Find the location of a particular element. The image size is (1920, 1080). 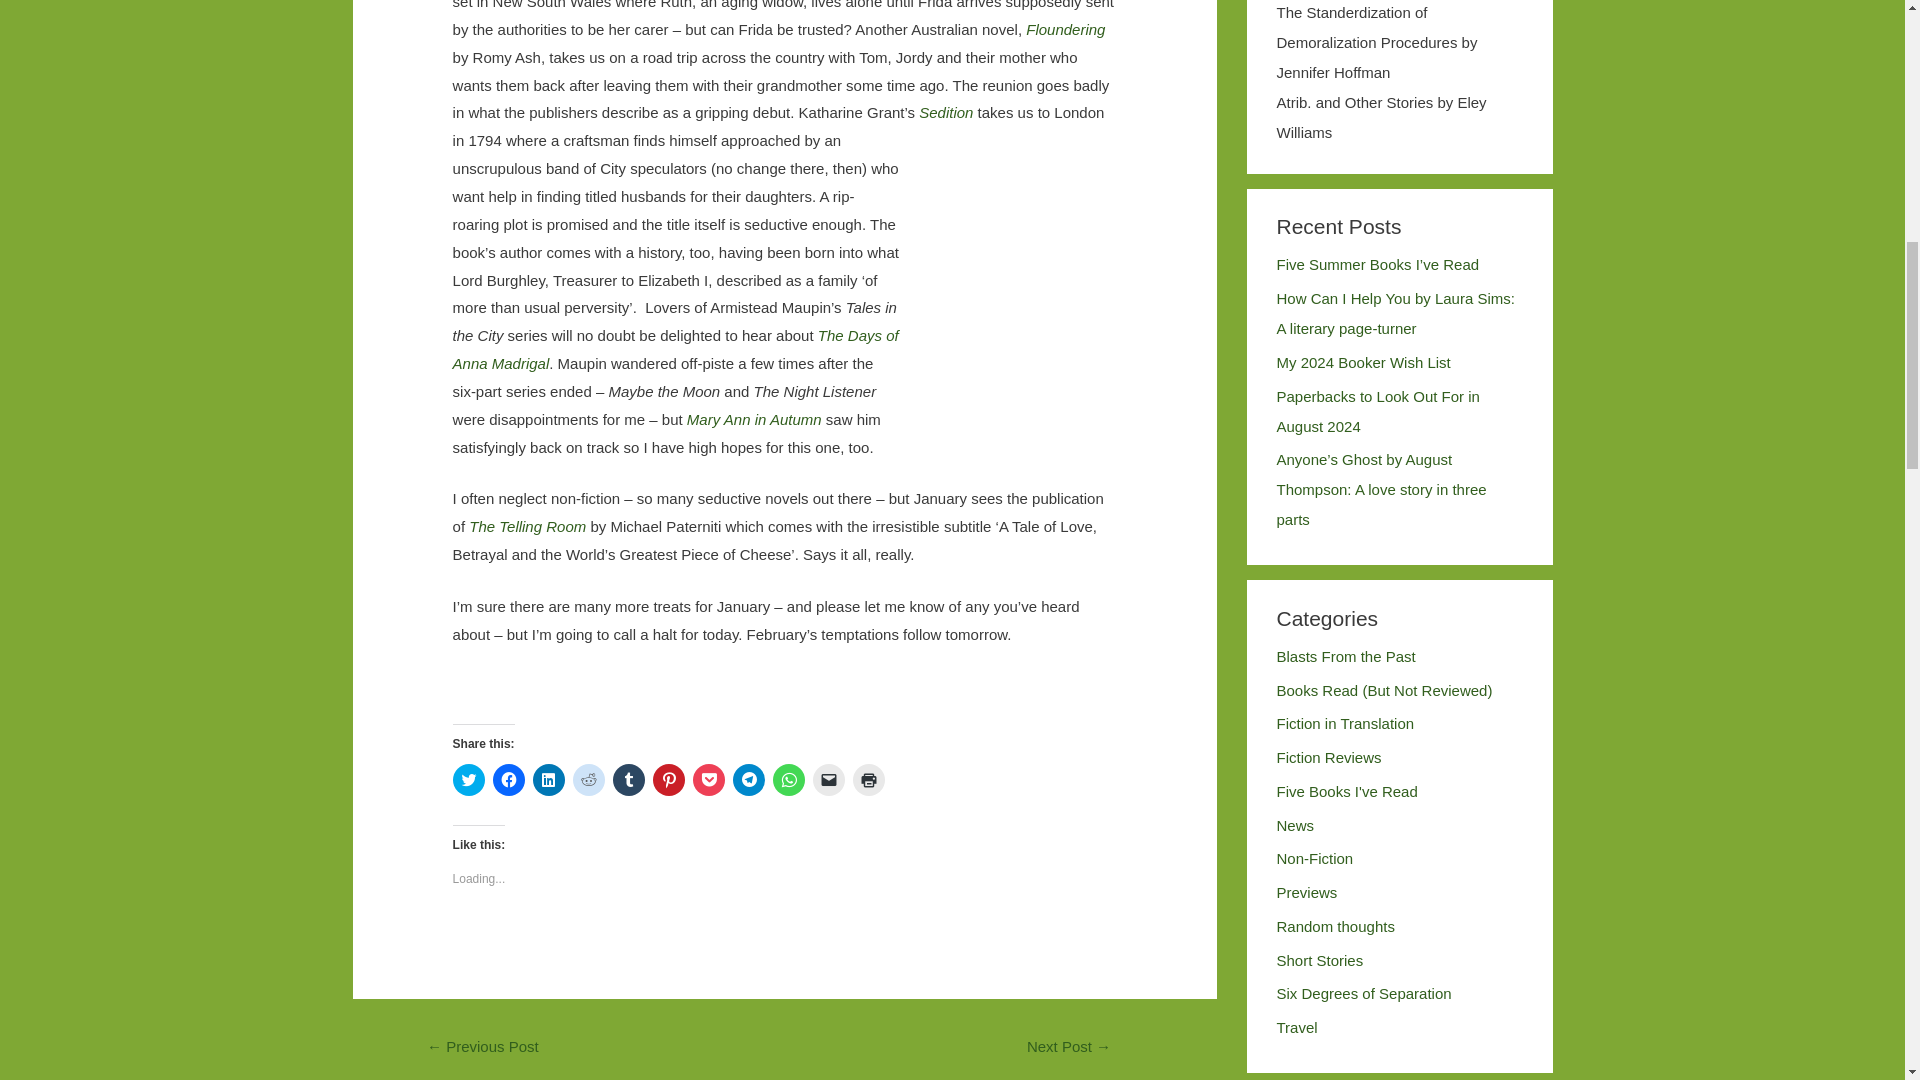

The Days of Anna Madrigal is located at coordinates (676, 349).